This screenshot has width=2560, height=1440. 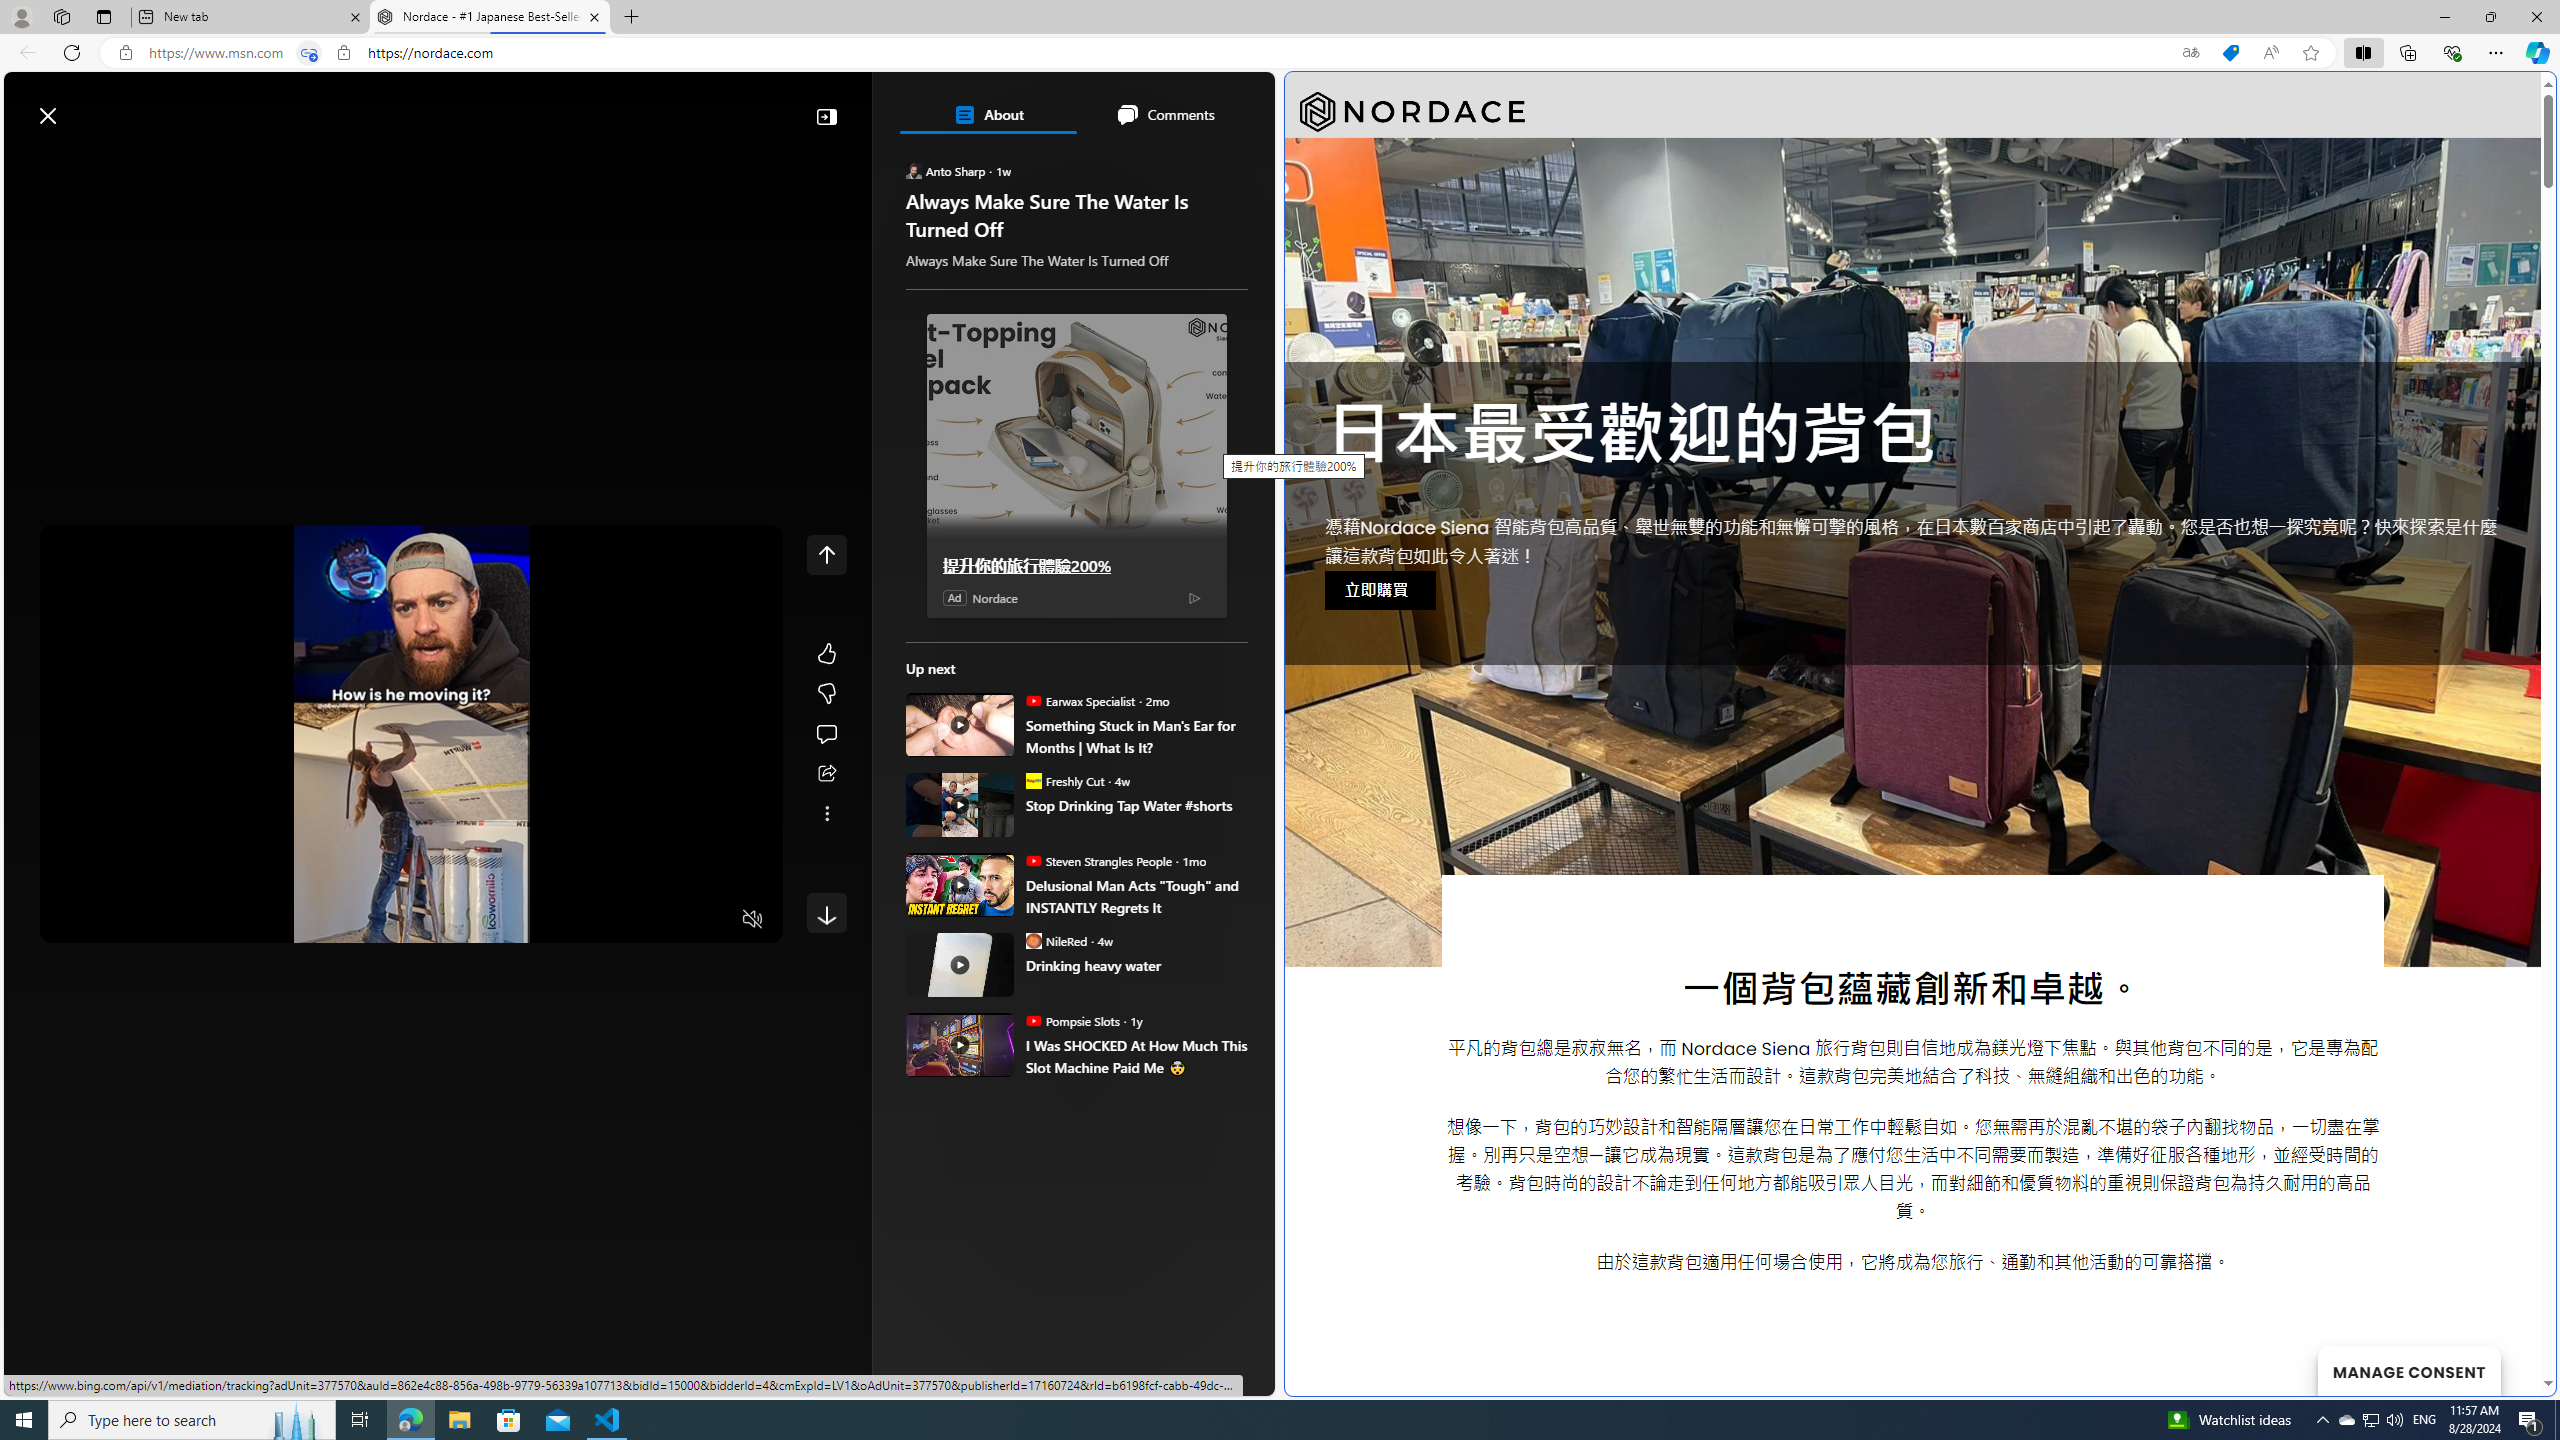 I want to click on NileRed, so click(x=1032, y=940).